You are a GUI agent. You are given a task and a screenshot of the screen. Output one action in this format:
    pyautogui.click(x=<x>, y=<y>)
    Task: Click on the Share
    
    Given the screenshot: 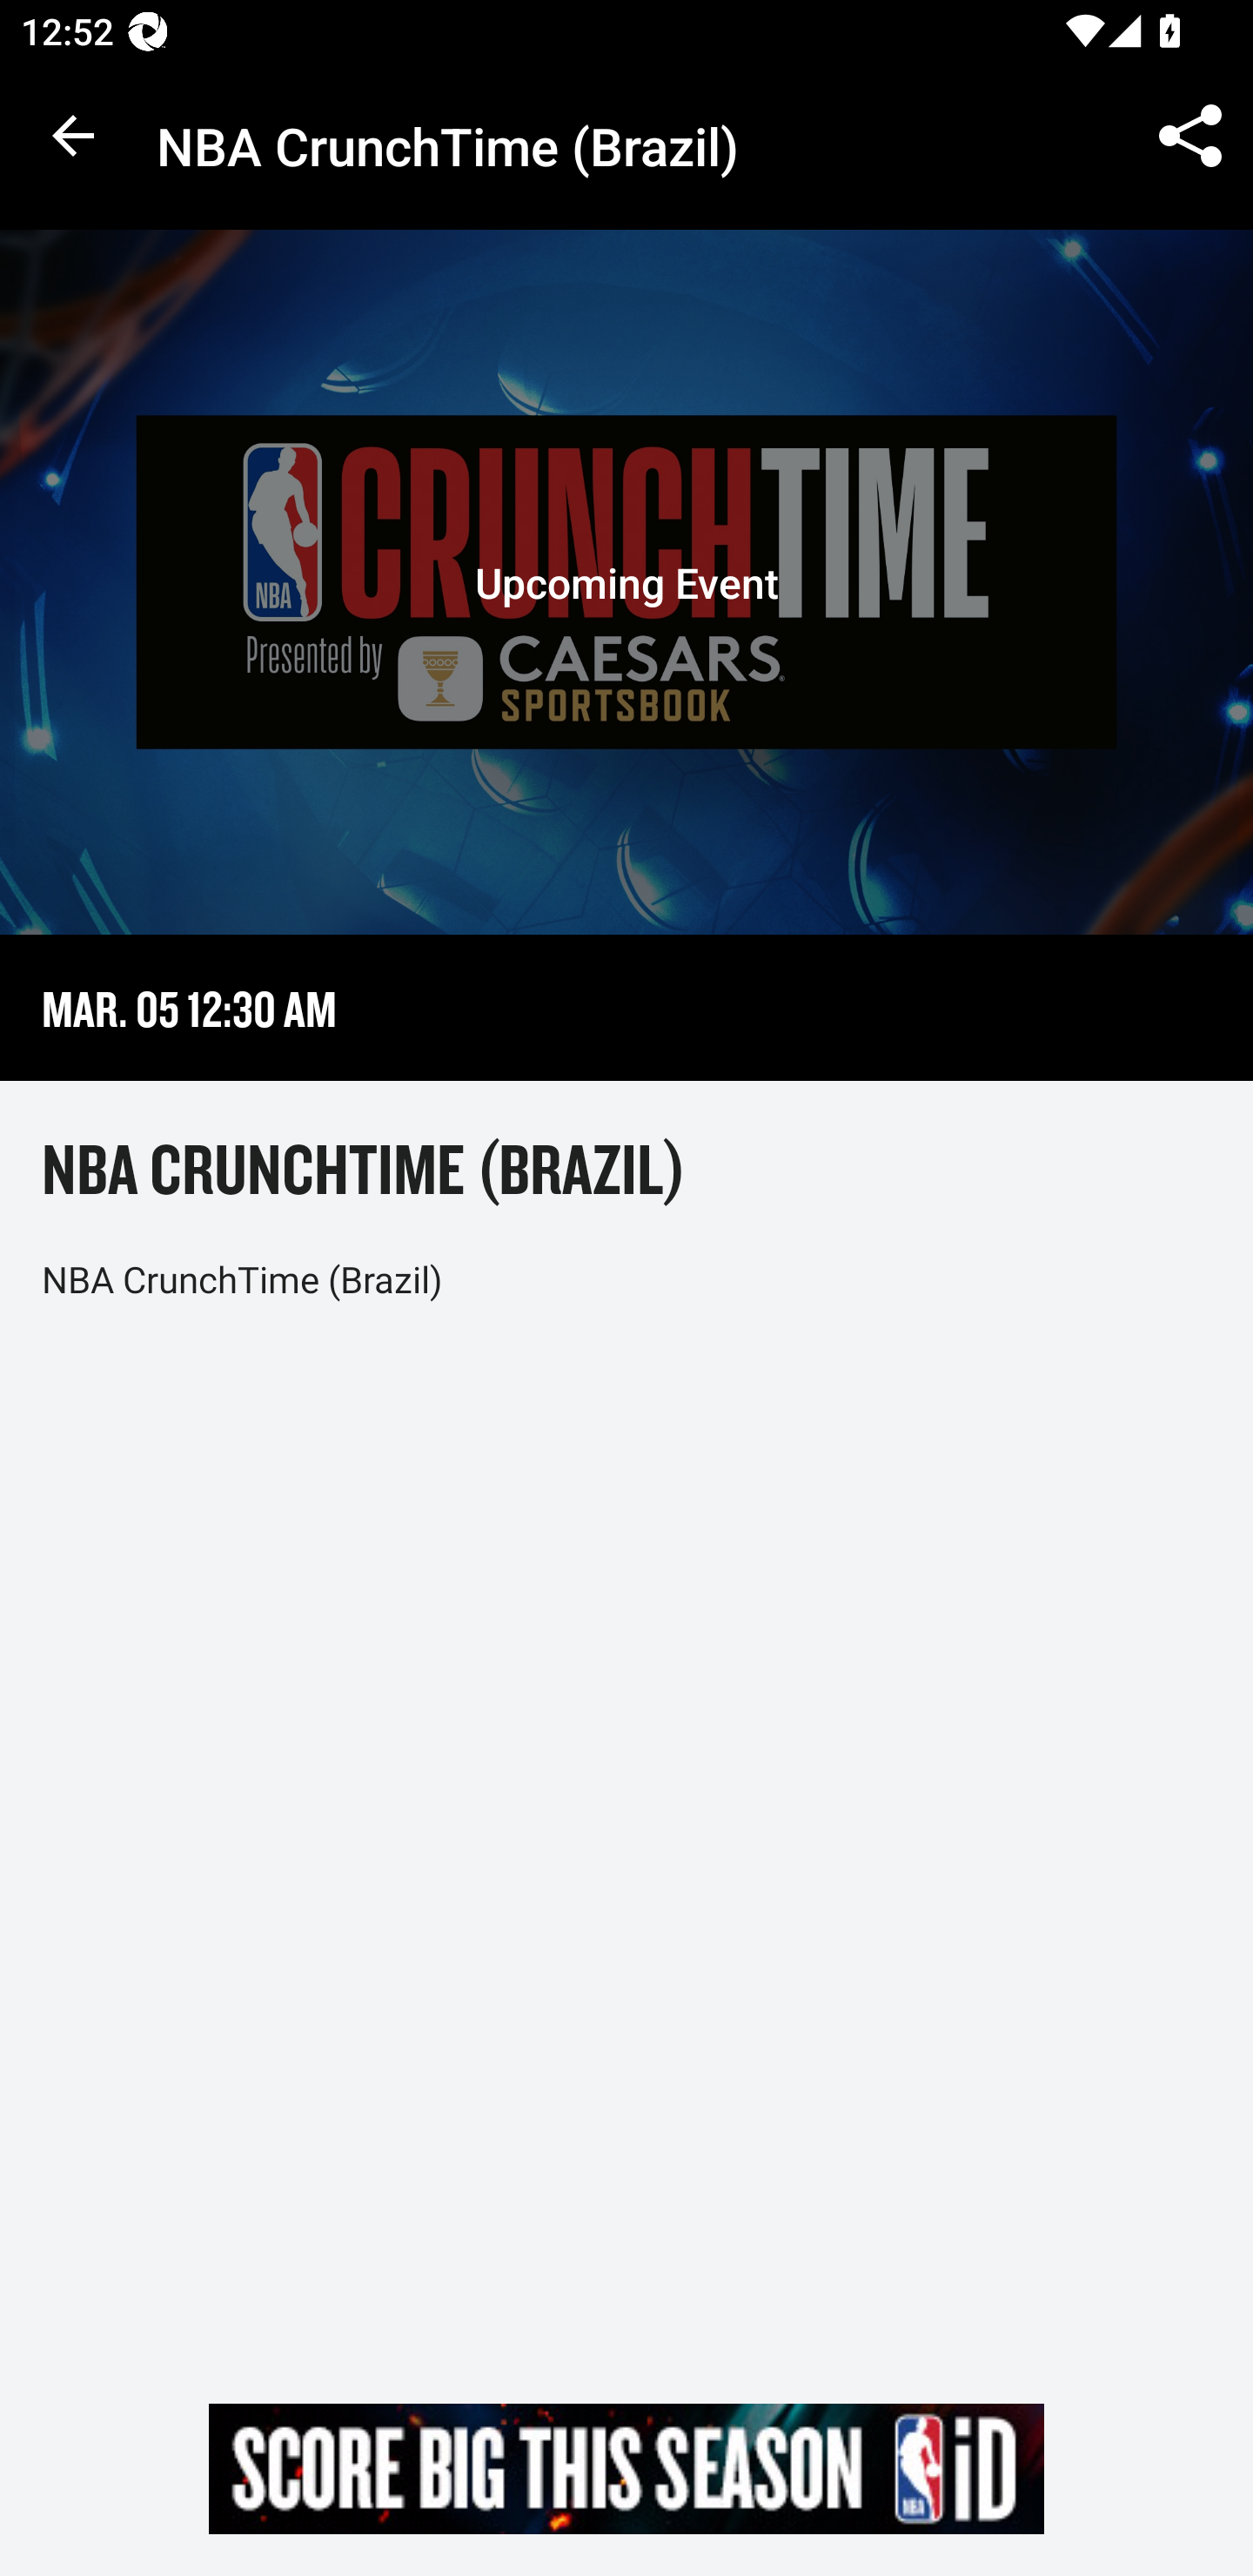 What is the action you would take?
    pyautogui.click(x=1190, y=134)
    